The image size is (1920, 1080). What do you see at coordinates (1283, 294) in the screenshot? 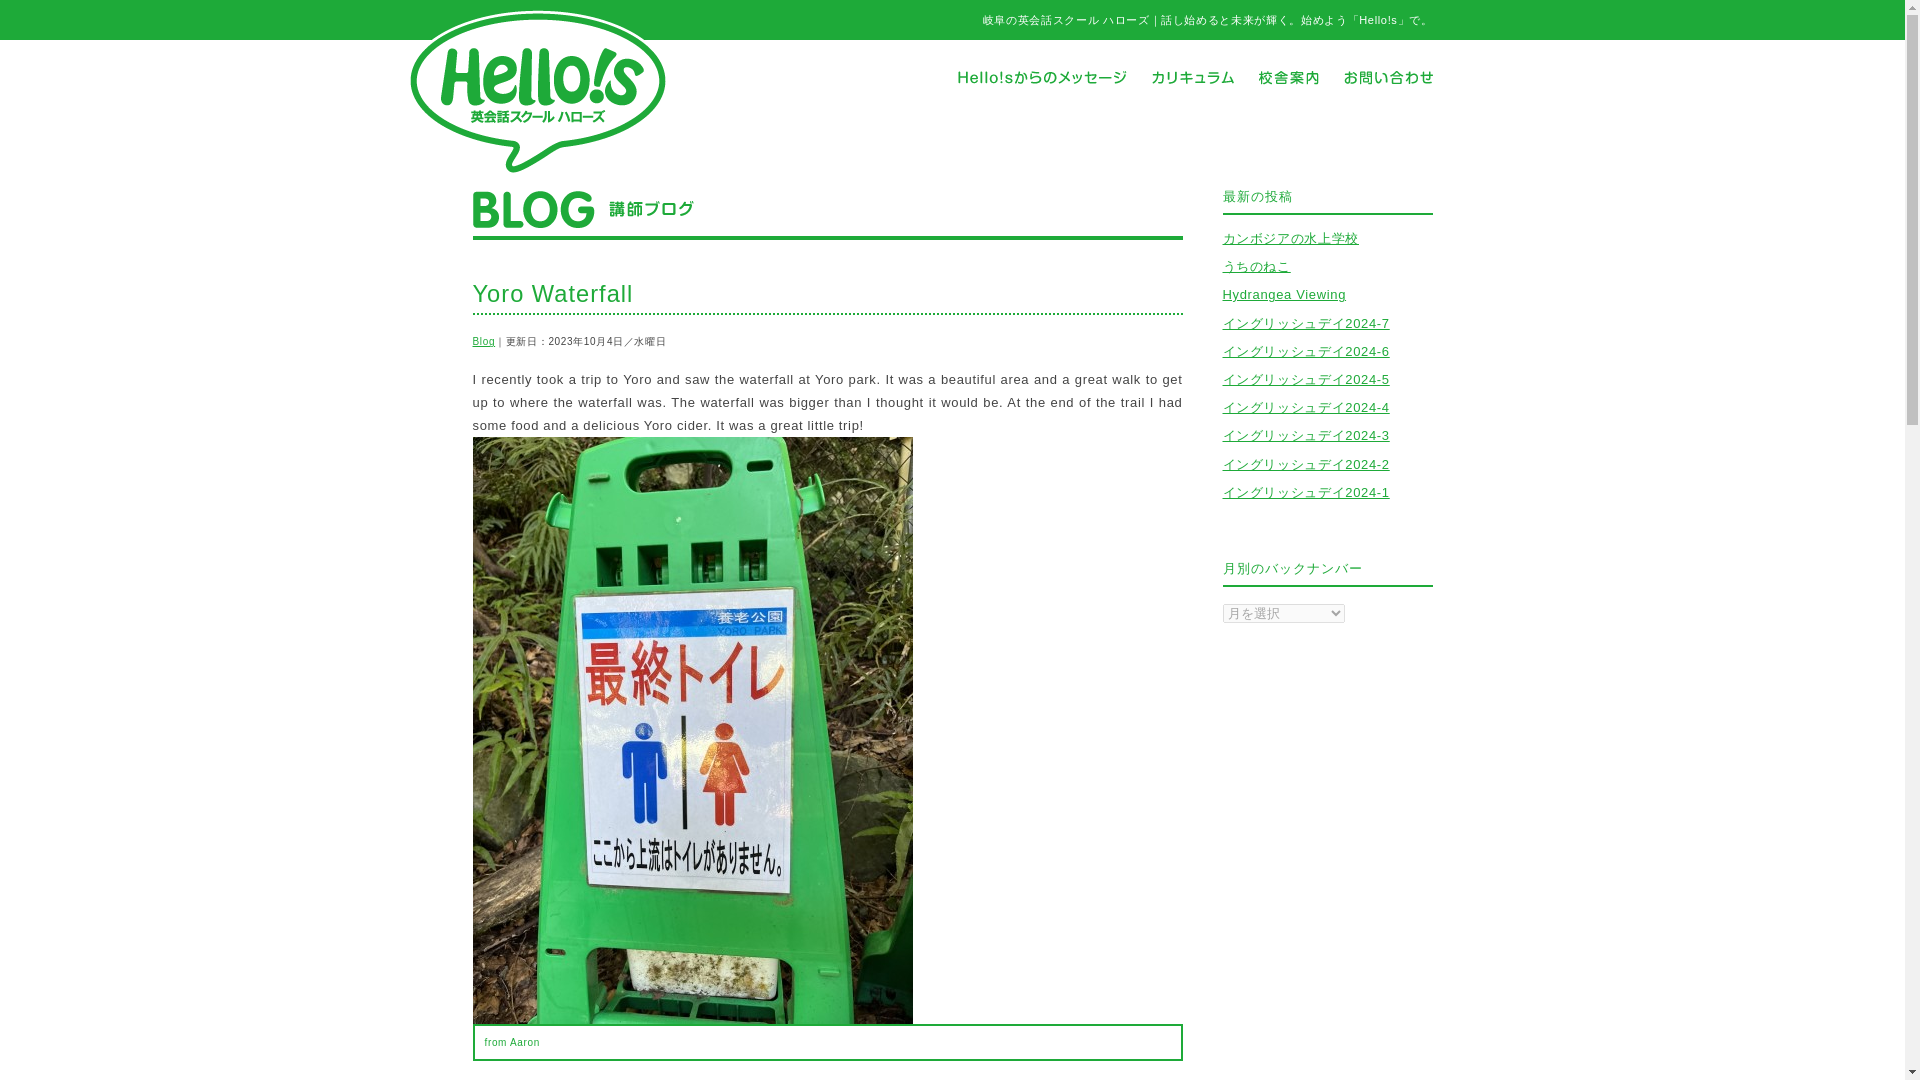
I see `Hydrangea Viewing` at bounding box center [1283, 294].